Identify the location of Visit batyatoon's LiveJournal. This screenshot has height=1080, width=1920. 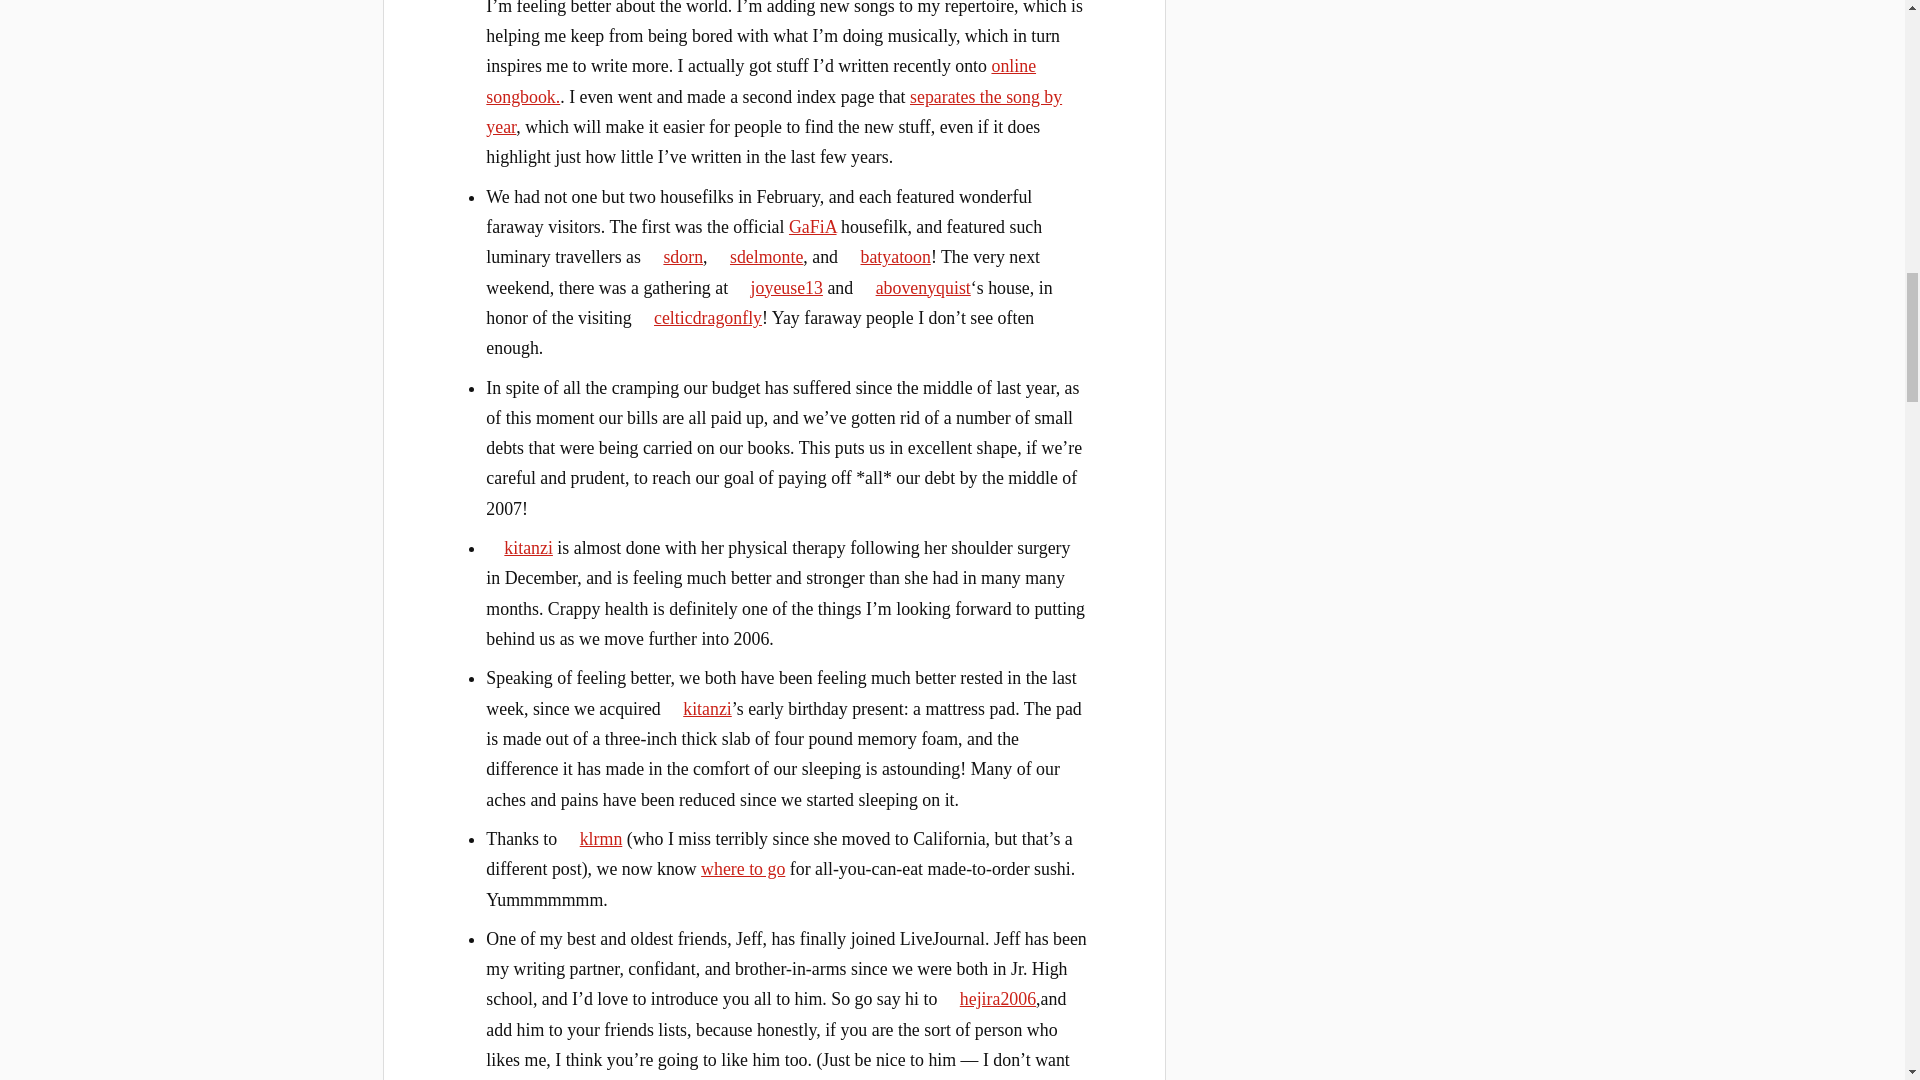
(886, 256).